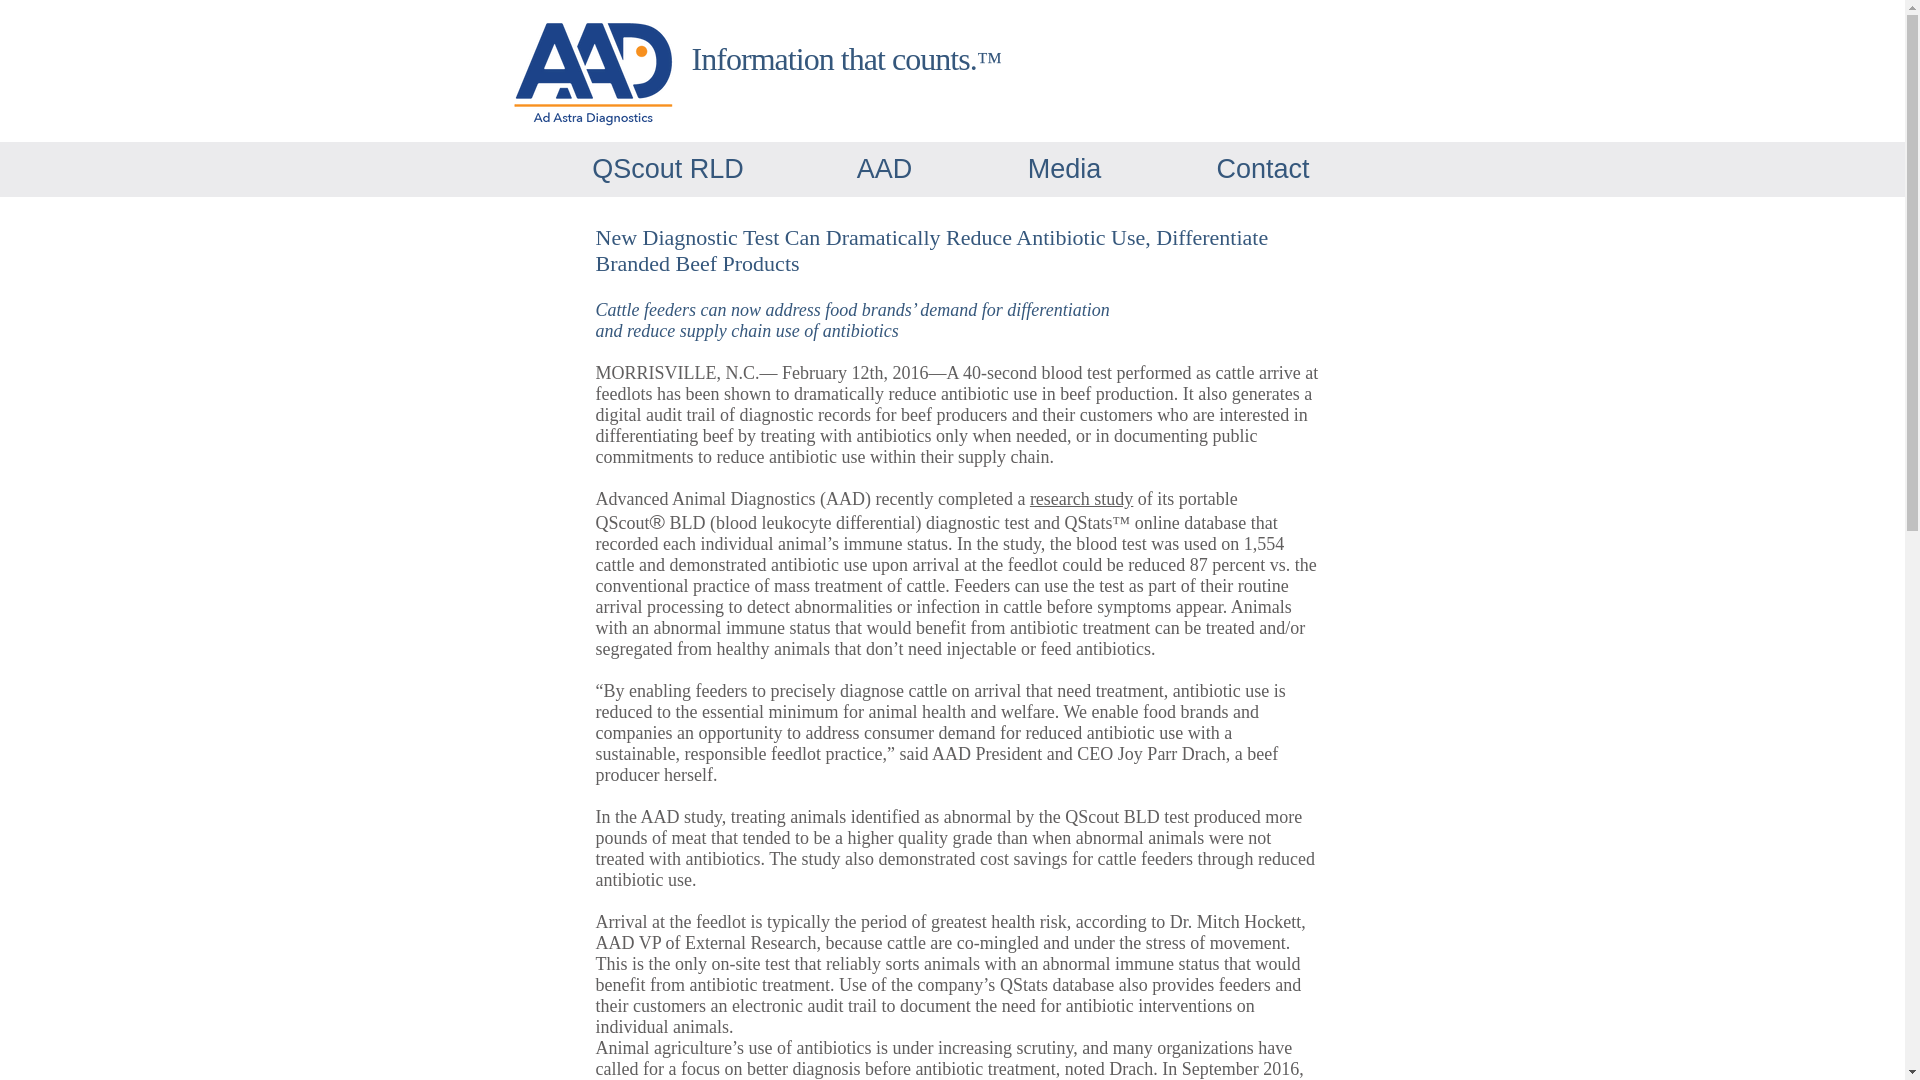  Describe the element at coordinates (668, 168) in the screenshot. I see `QScout RLD` at that location.